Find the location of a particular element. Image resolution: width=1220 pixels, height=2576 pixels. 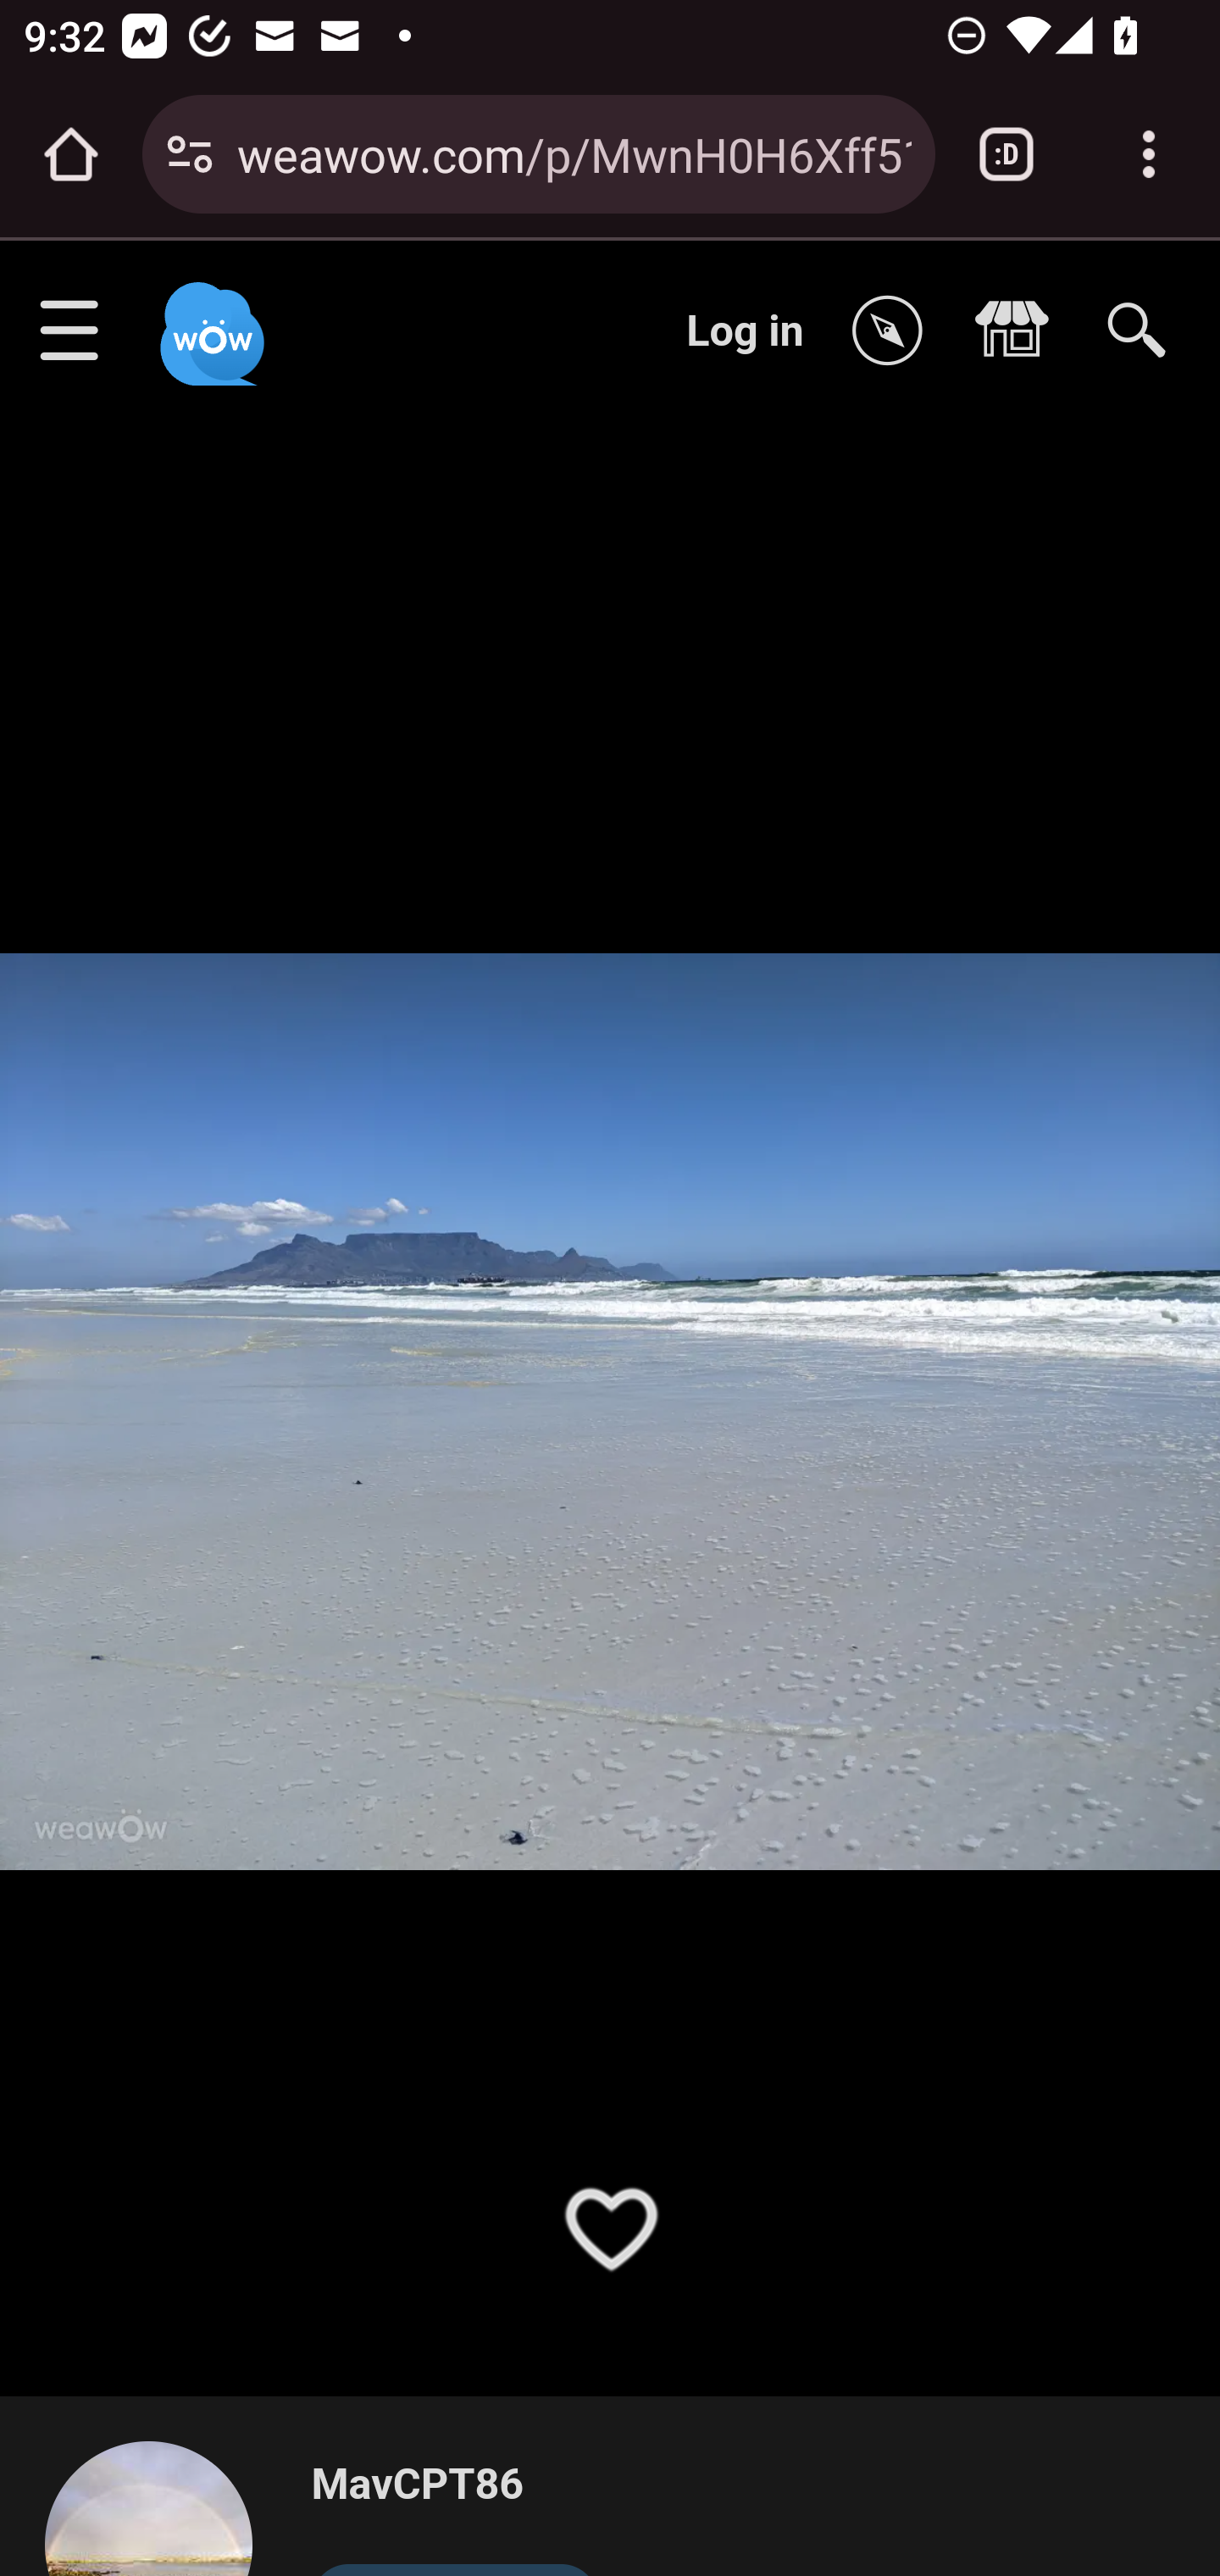

 is located at coordinates (1020, 332).